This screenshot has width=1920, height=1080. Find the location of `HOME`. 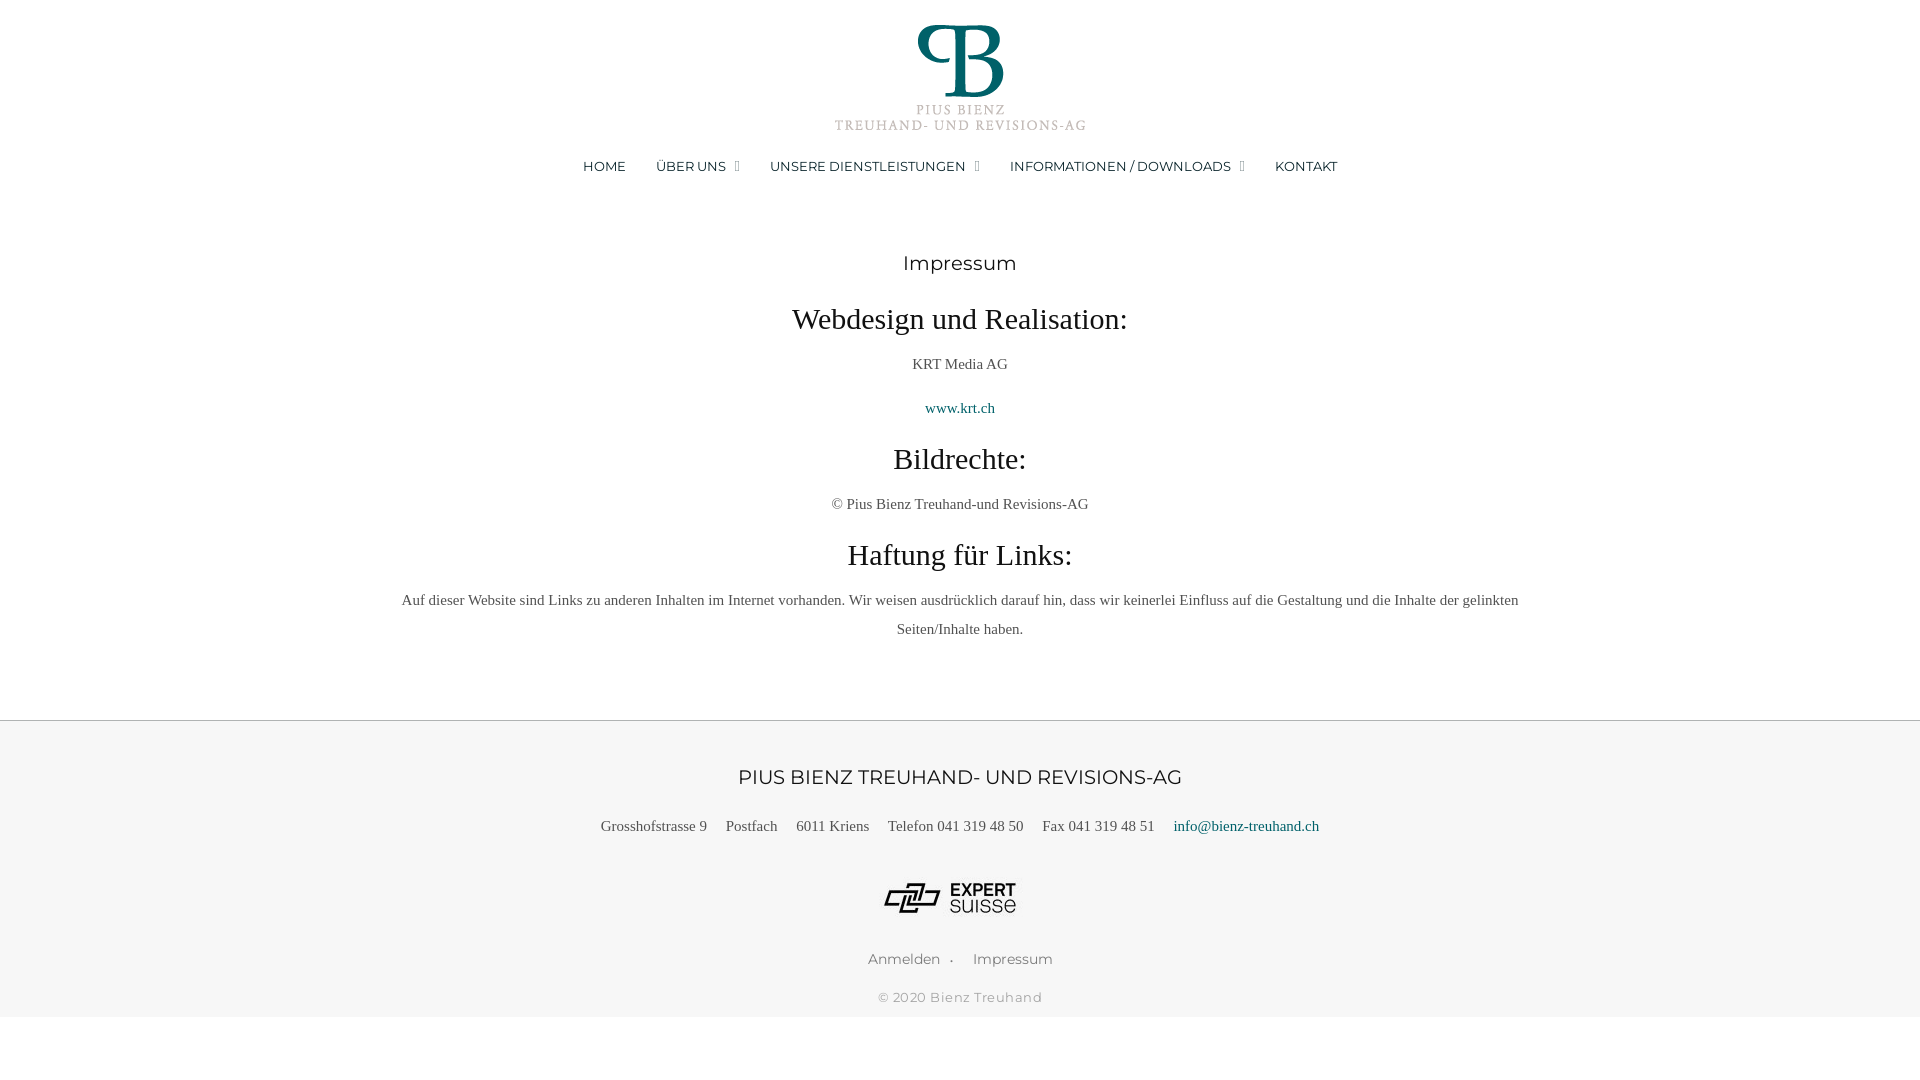

HOME is located at coordinates (604, 166).